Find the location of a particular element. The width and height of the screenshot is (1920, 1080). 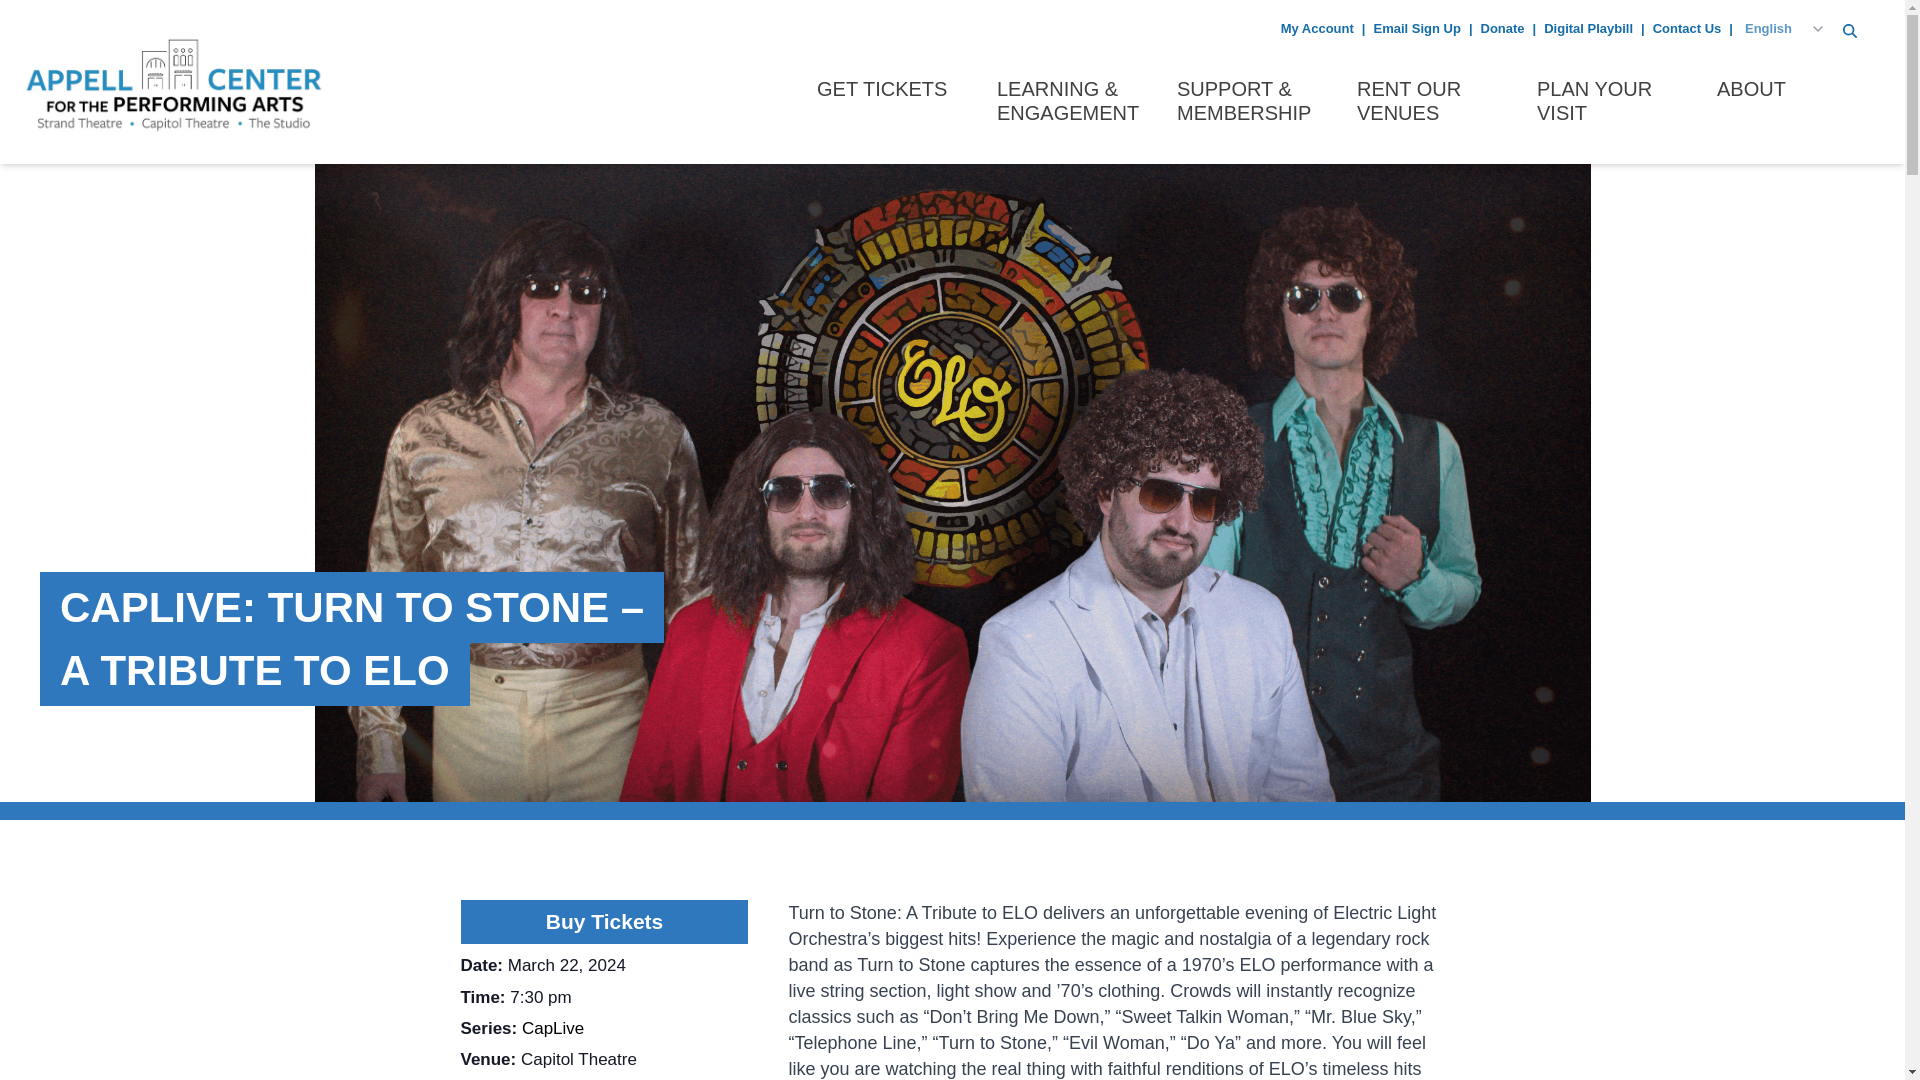

Donate is located at coordinates (1502, 27).